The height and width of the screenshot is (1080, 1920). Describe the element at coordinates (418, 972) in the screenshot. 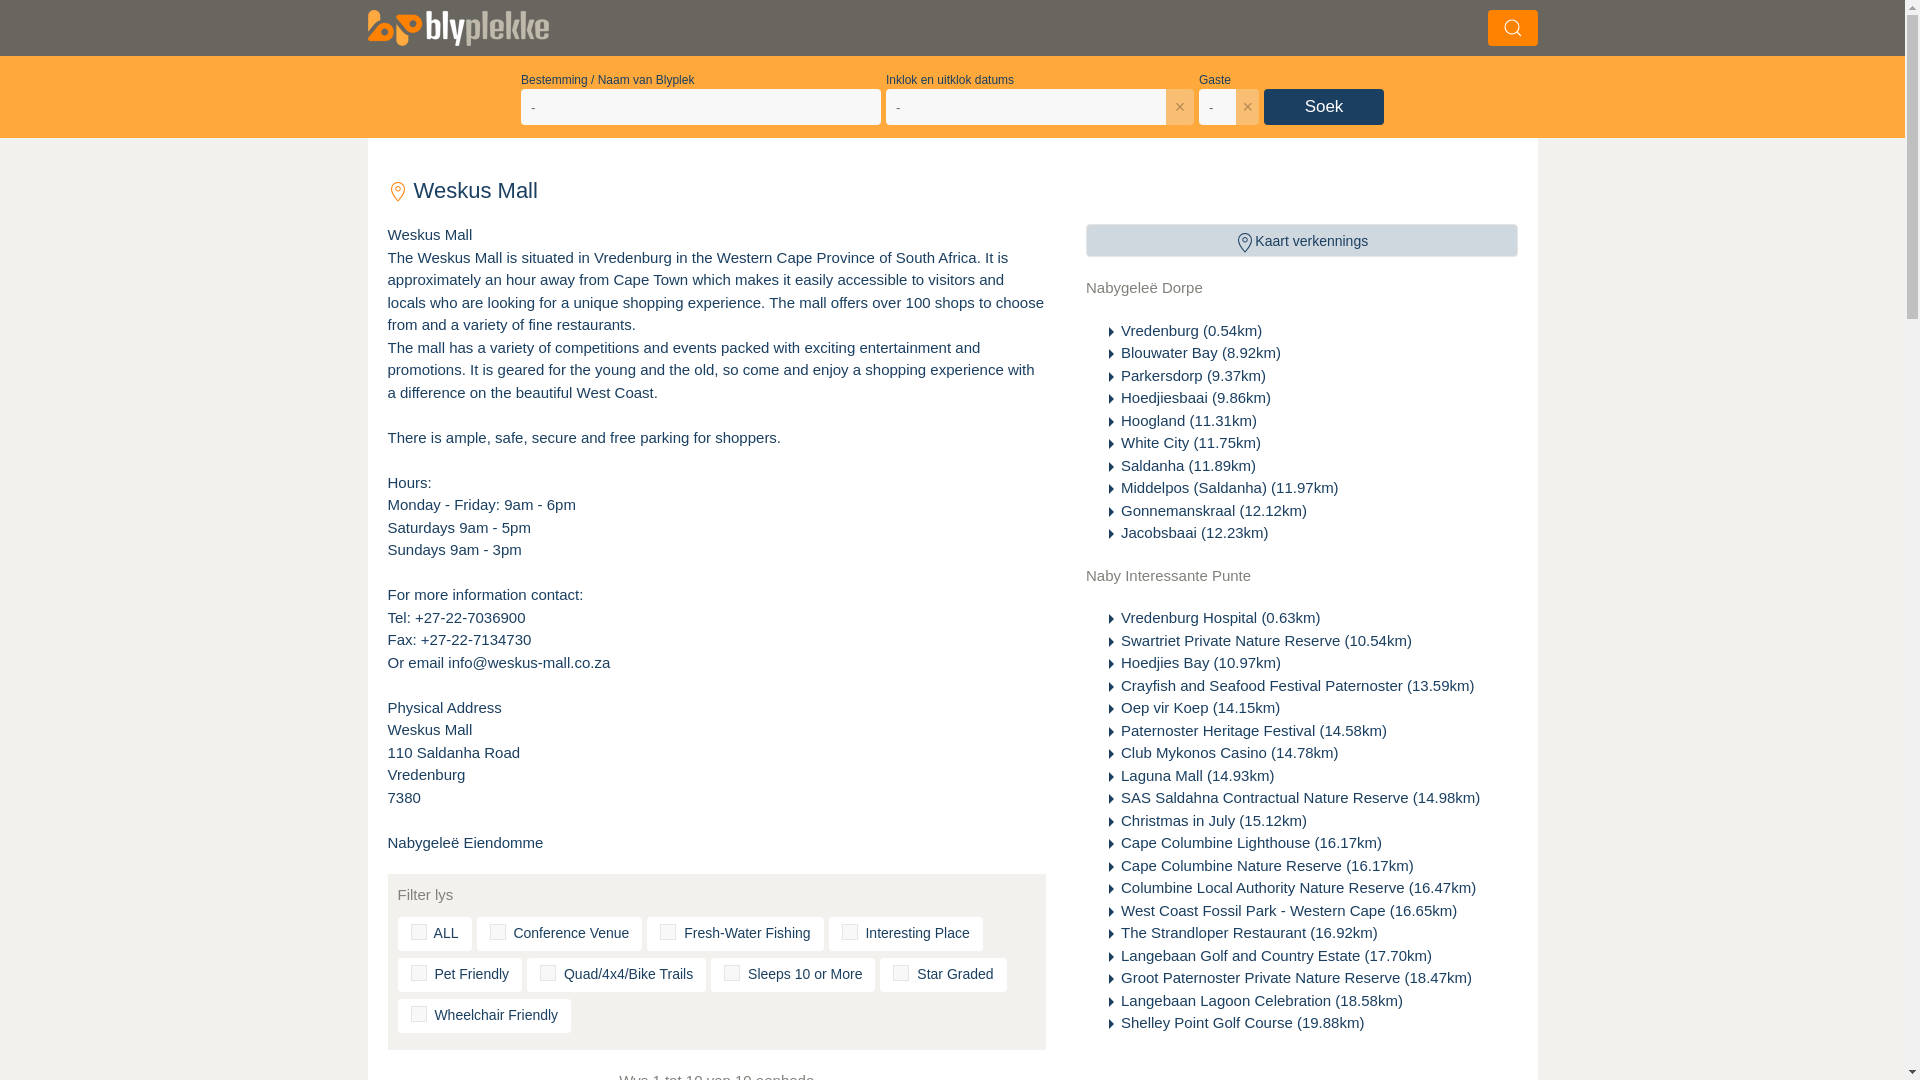

I see `pets-allowed` at that location.